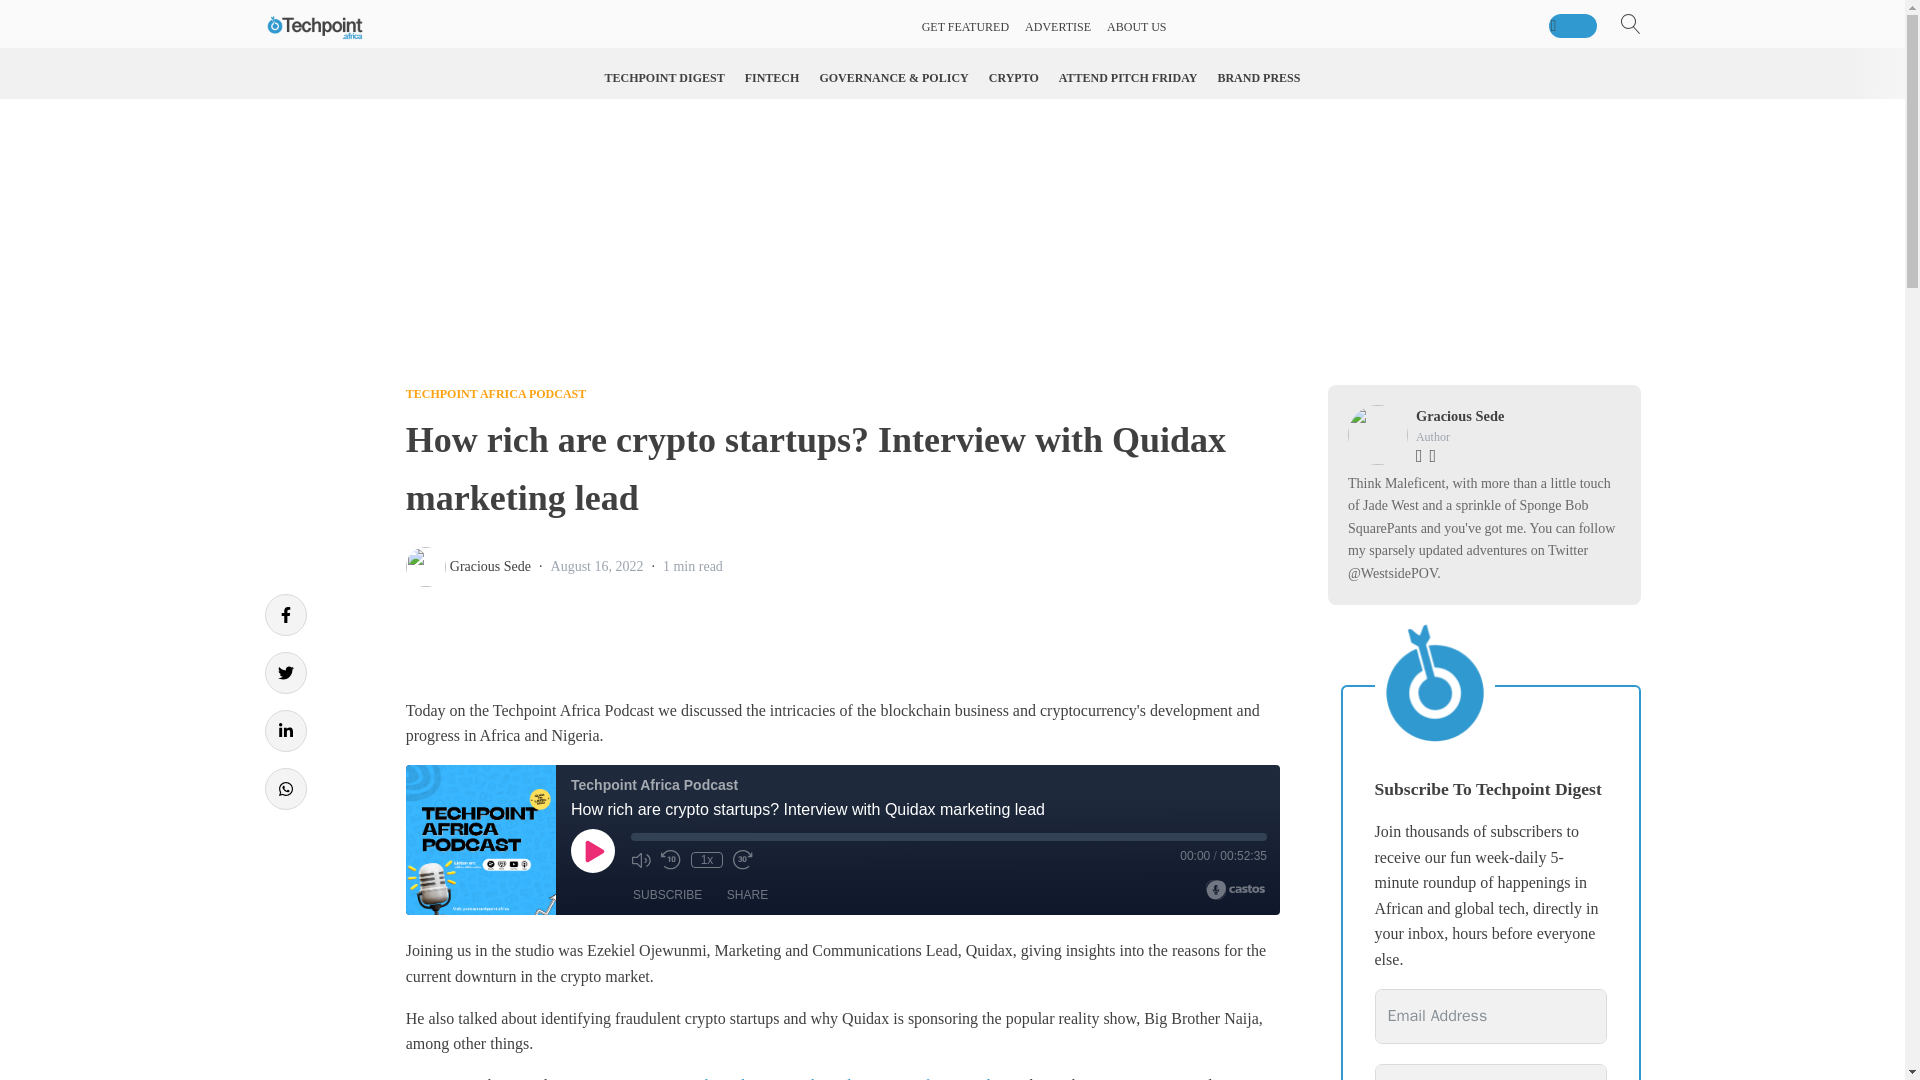 This screenshot has width=1920, height=1080. I want to click on Spotify, so click(913, 1078).